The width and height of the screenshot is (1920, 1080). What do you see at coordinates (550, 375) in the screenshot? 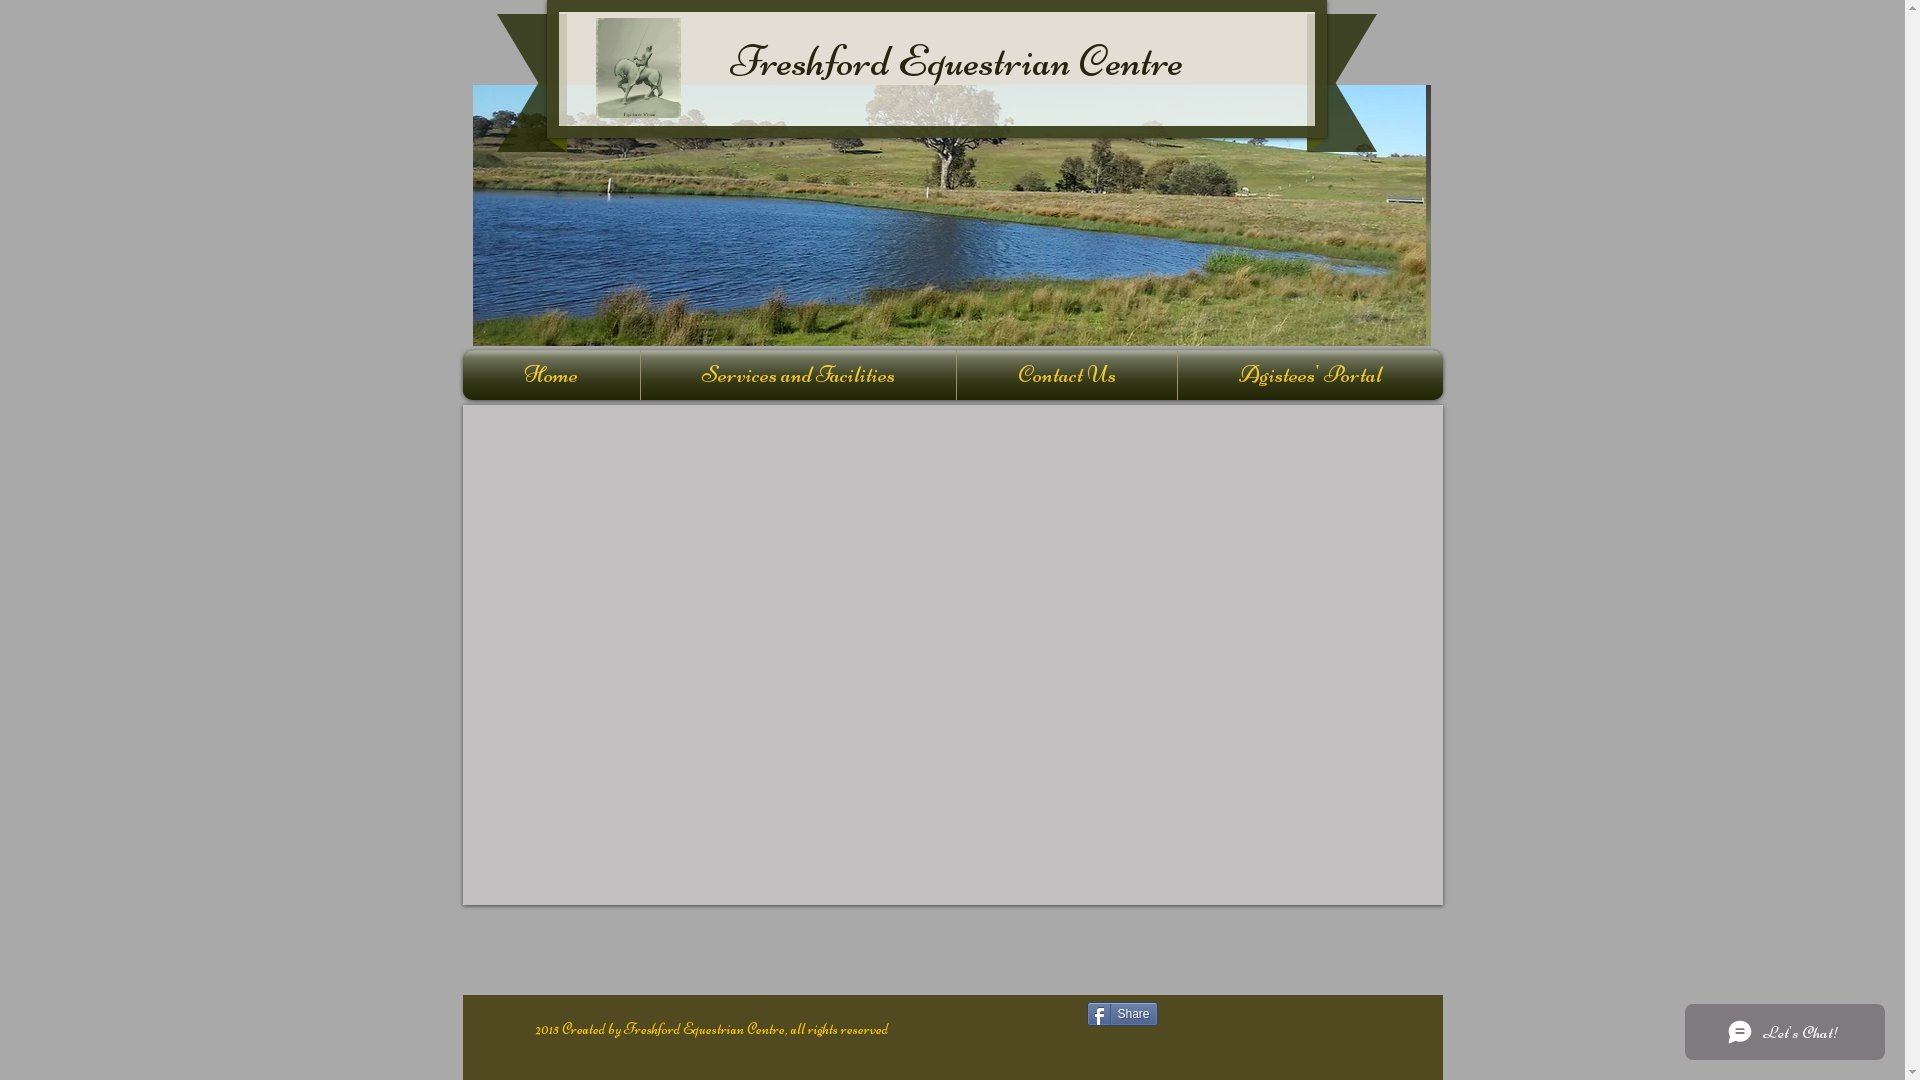
I see `Home` at bounding box center [550, 375].